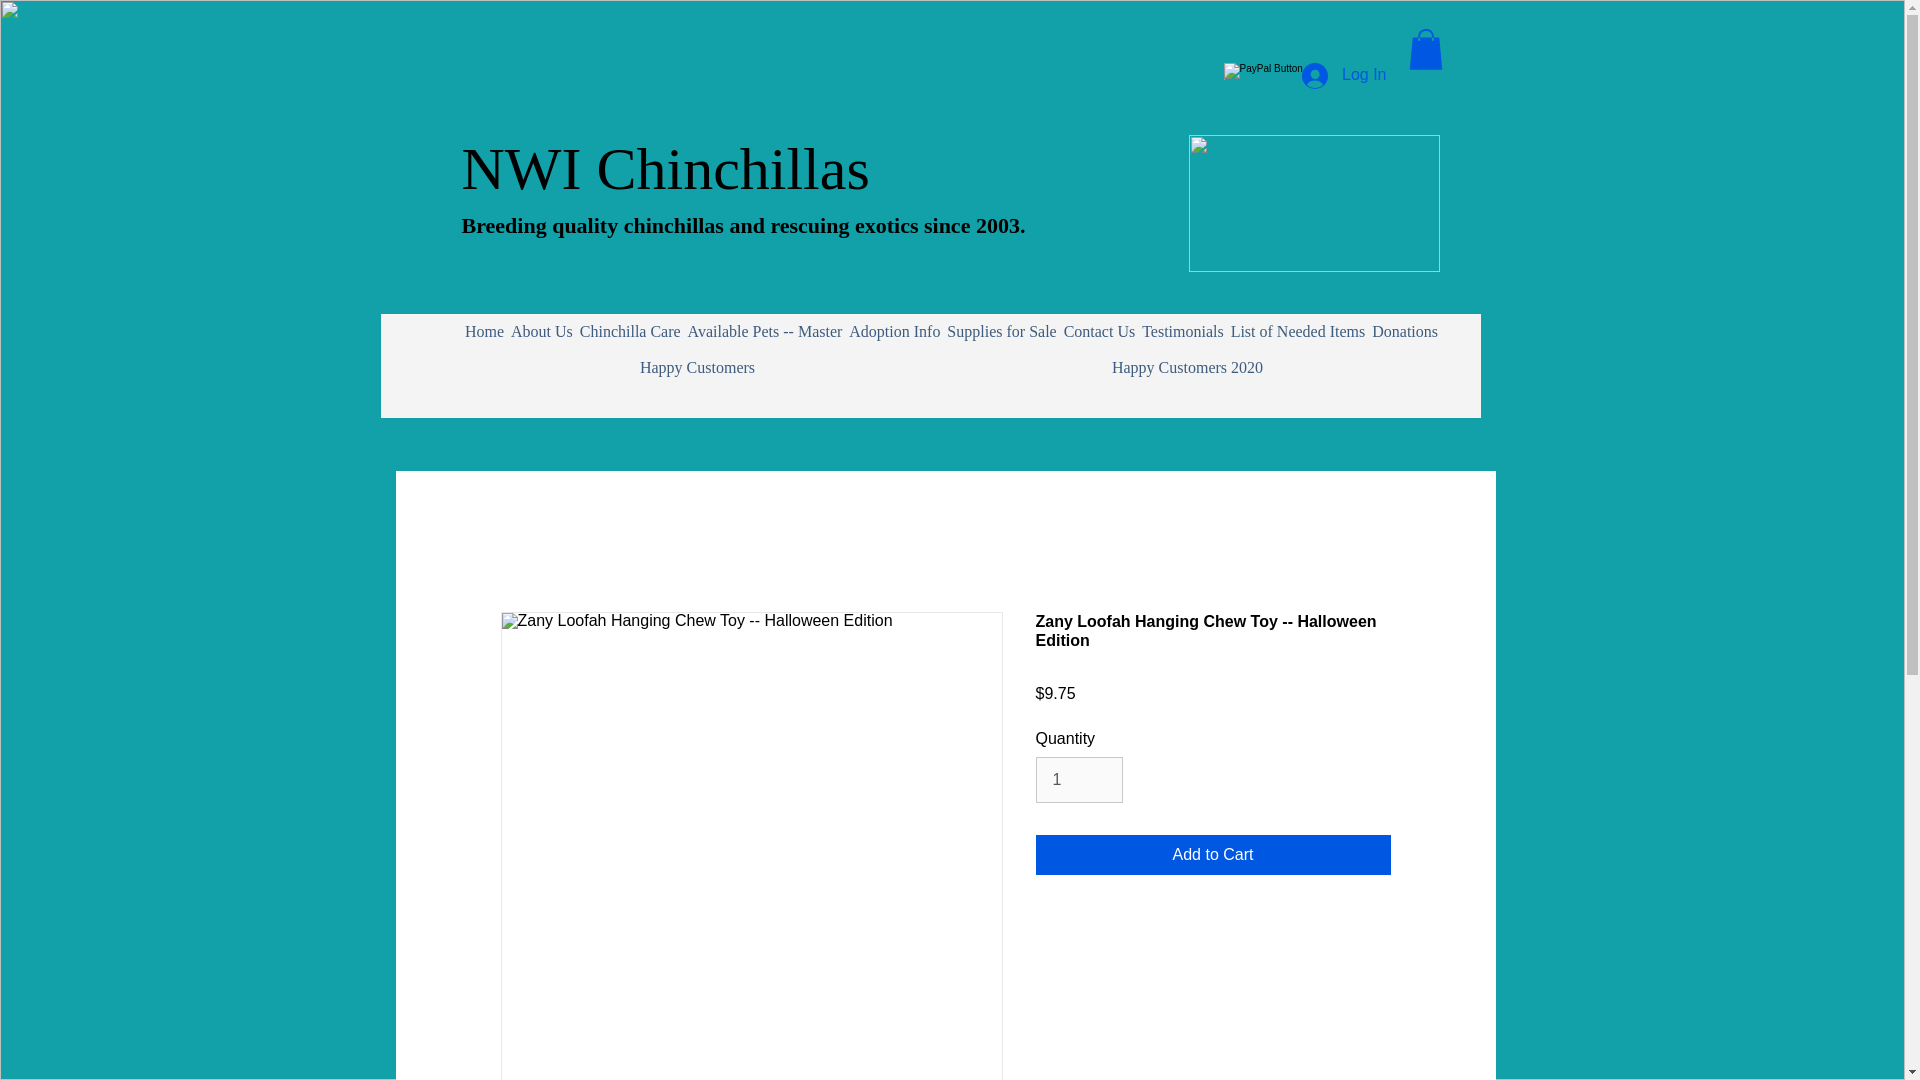 This screenshot has width=1920, height=1080. Describe the element at coordinates (630, 332) in the screenshot. I see `Chinchilla Care` at that location.